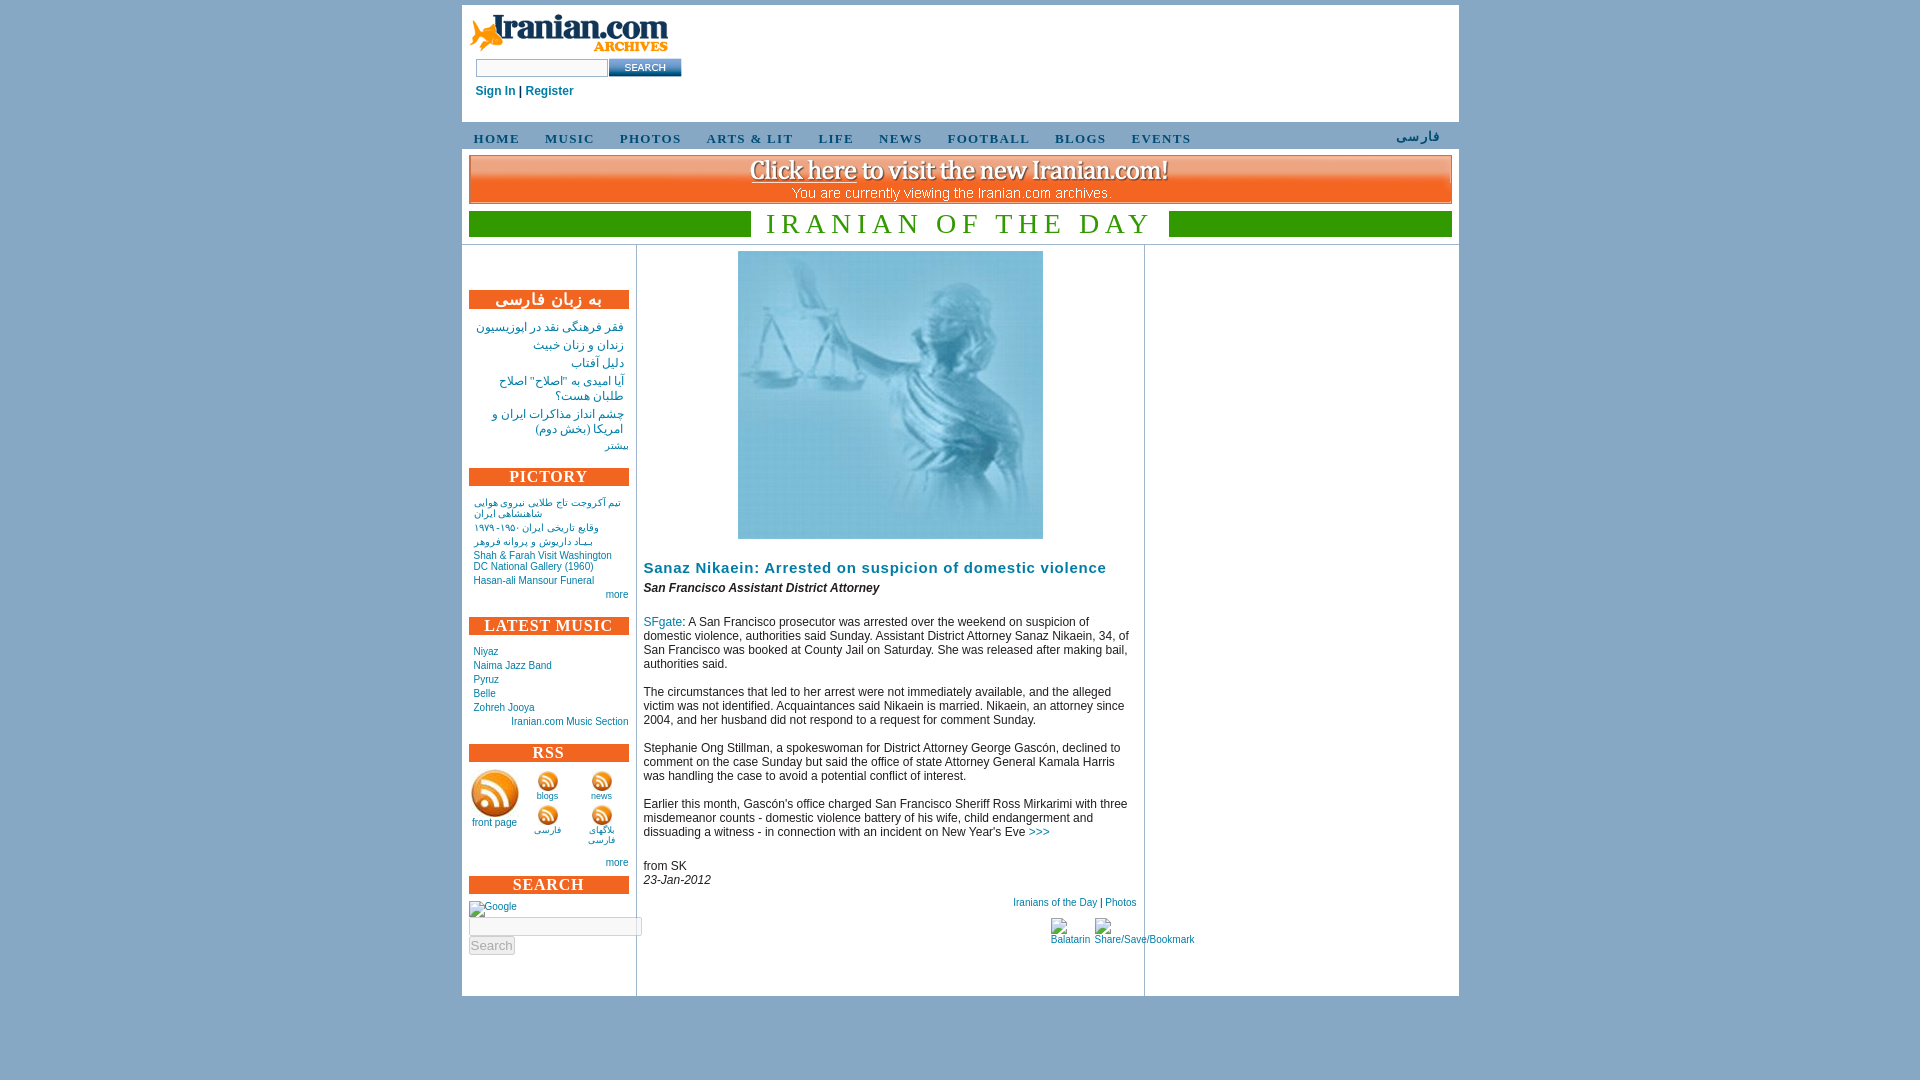 Image resolution: width=1920 pixels, height=1080 pixels. I want to click on Search, so click(491, 945).